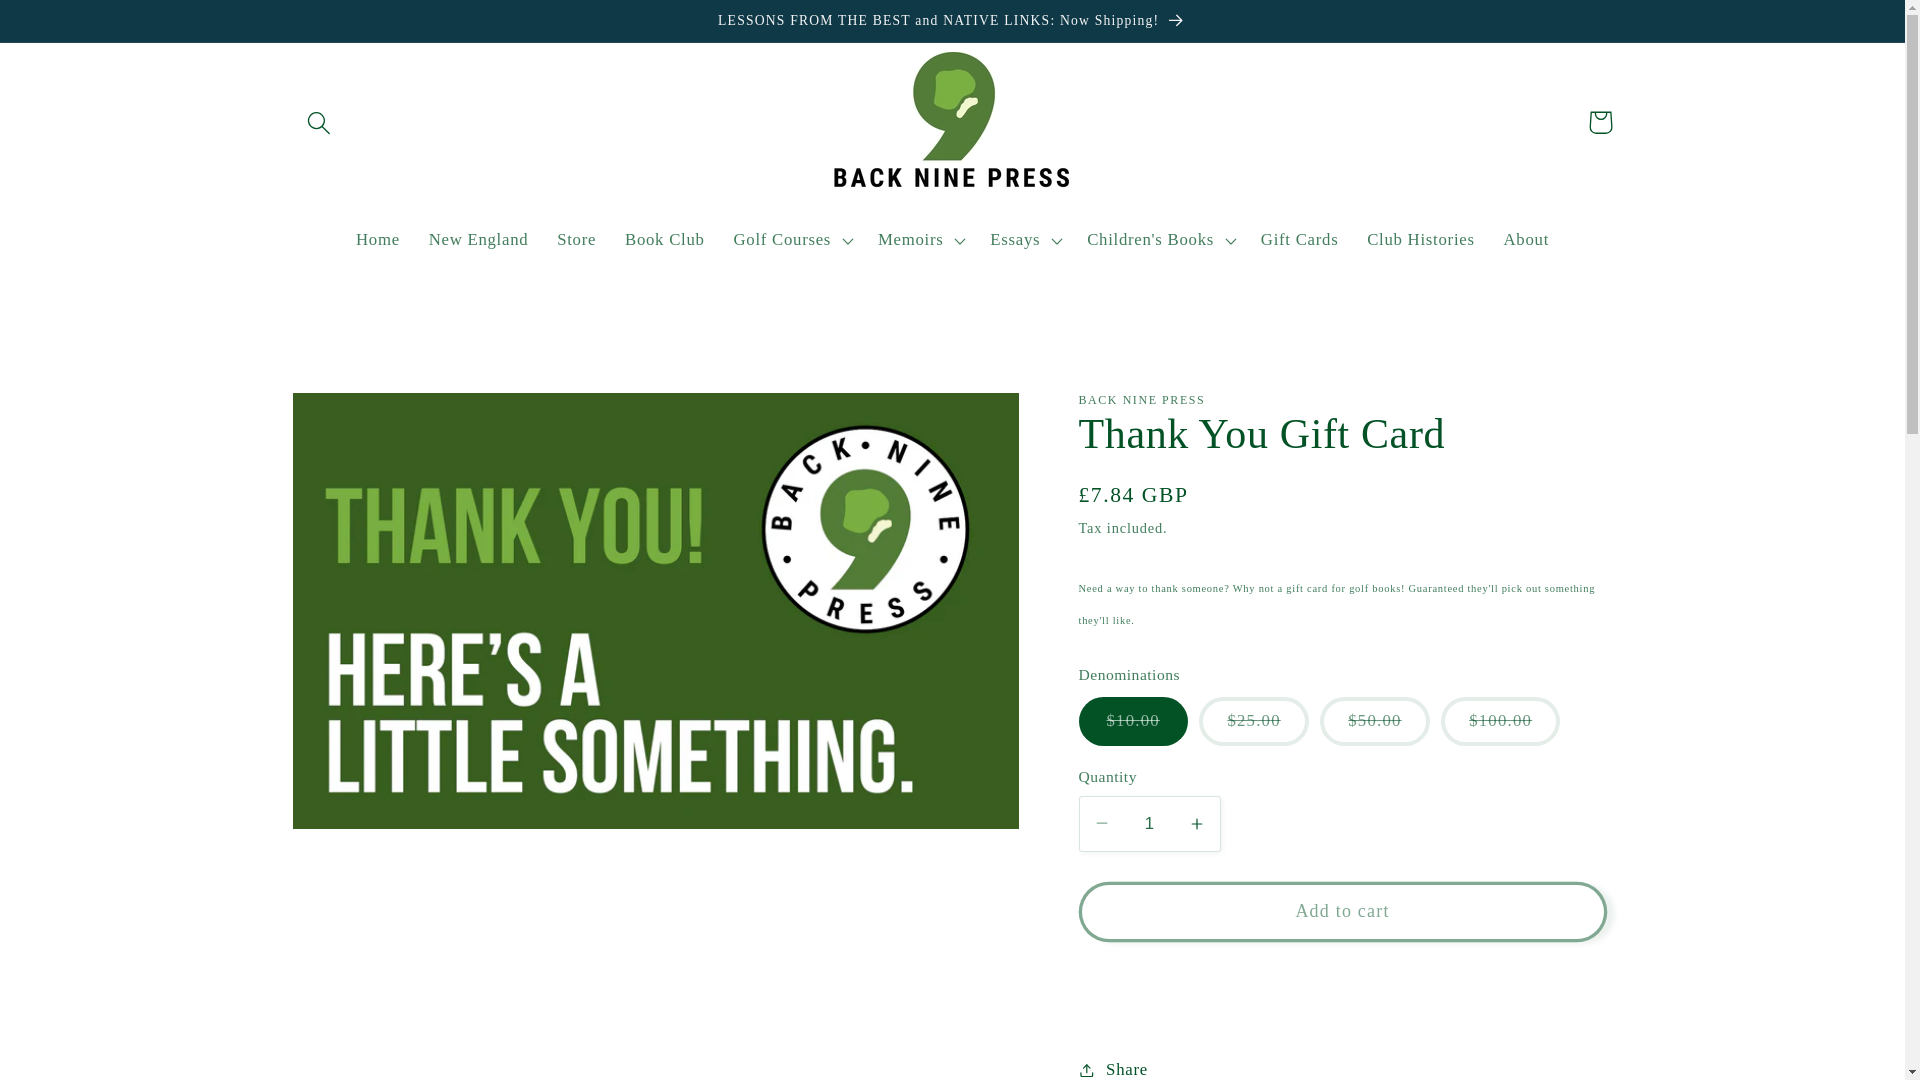 Image resolution: width=1920 pixels, height=1080 pixels. Describe the element at coordinates (664, 239) in the screenshot. I see `Book Club` at that location.